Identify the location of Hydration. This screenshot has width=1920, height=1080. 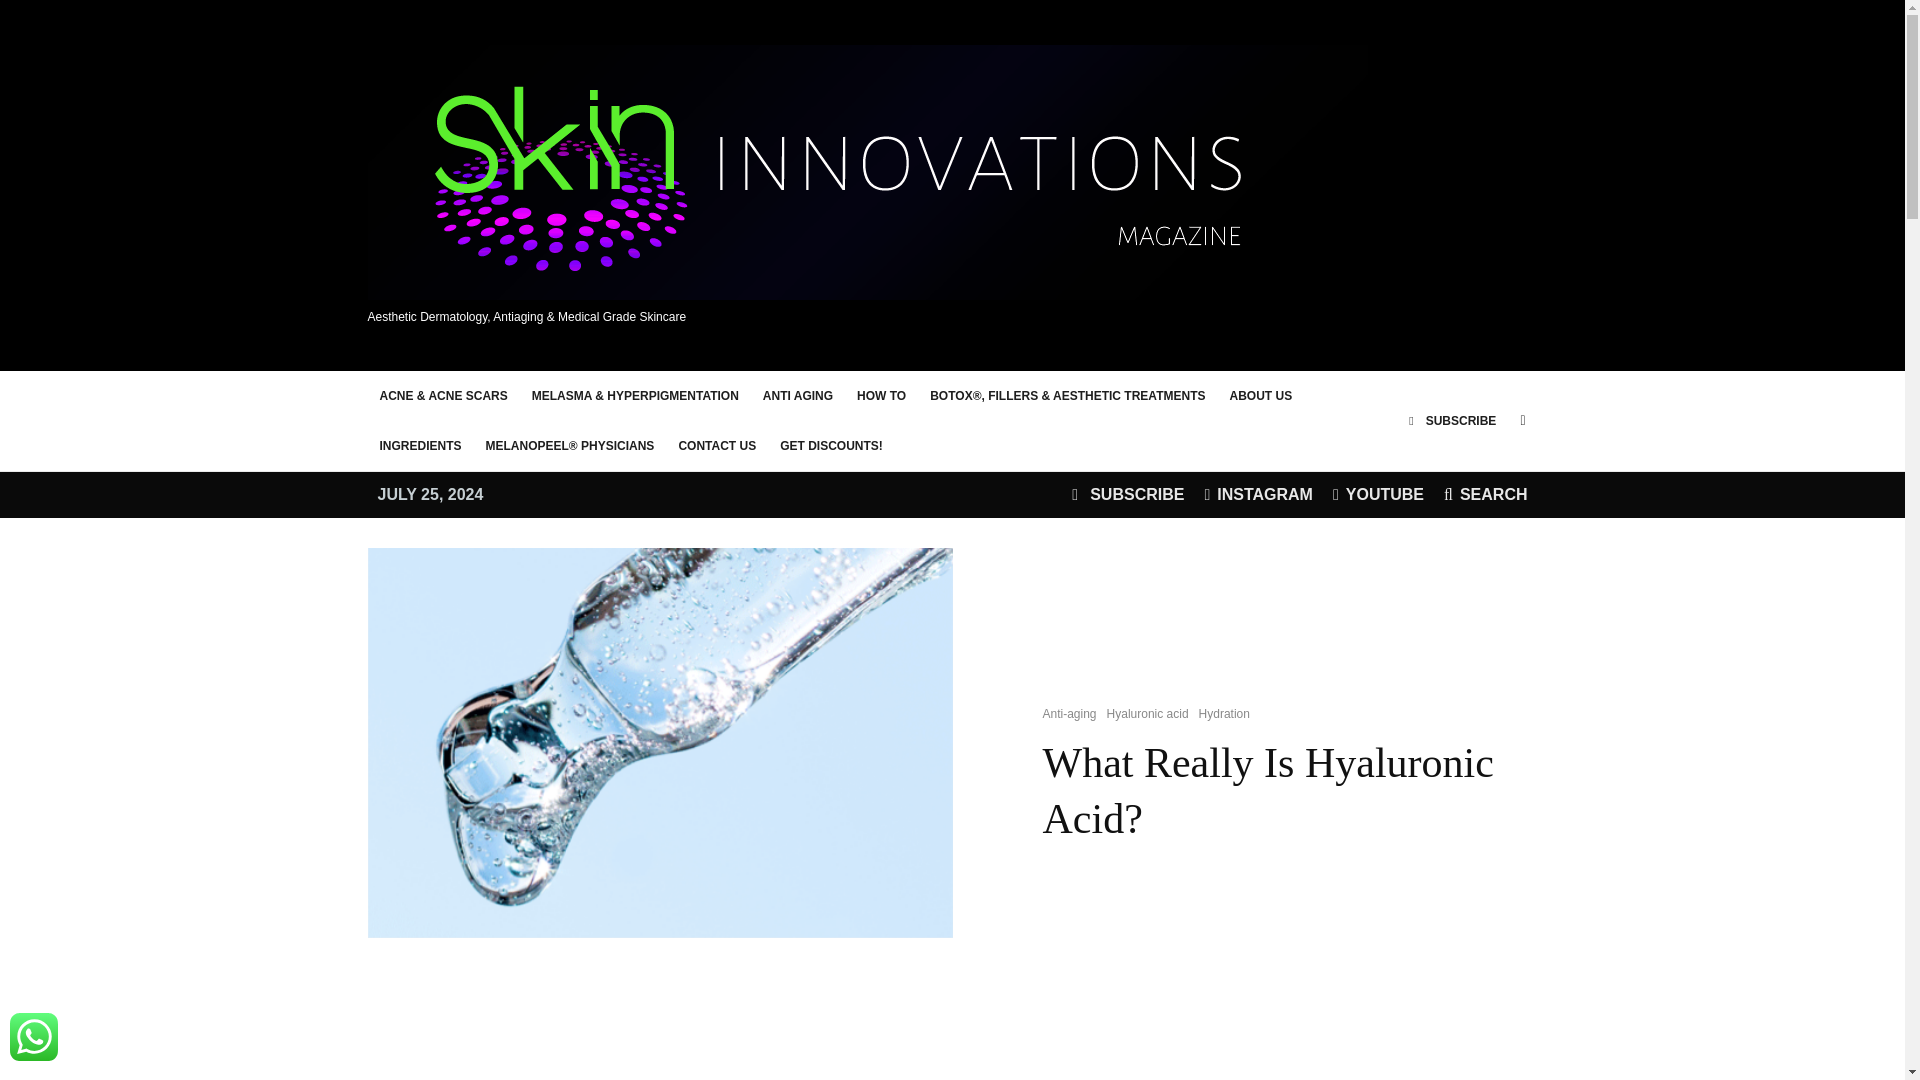
(1224, 714).